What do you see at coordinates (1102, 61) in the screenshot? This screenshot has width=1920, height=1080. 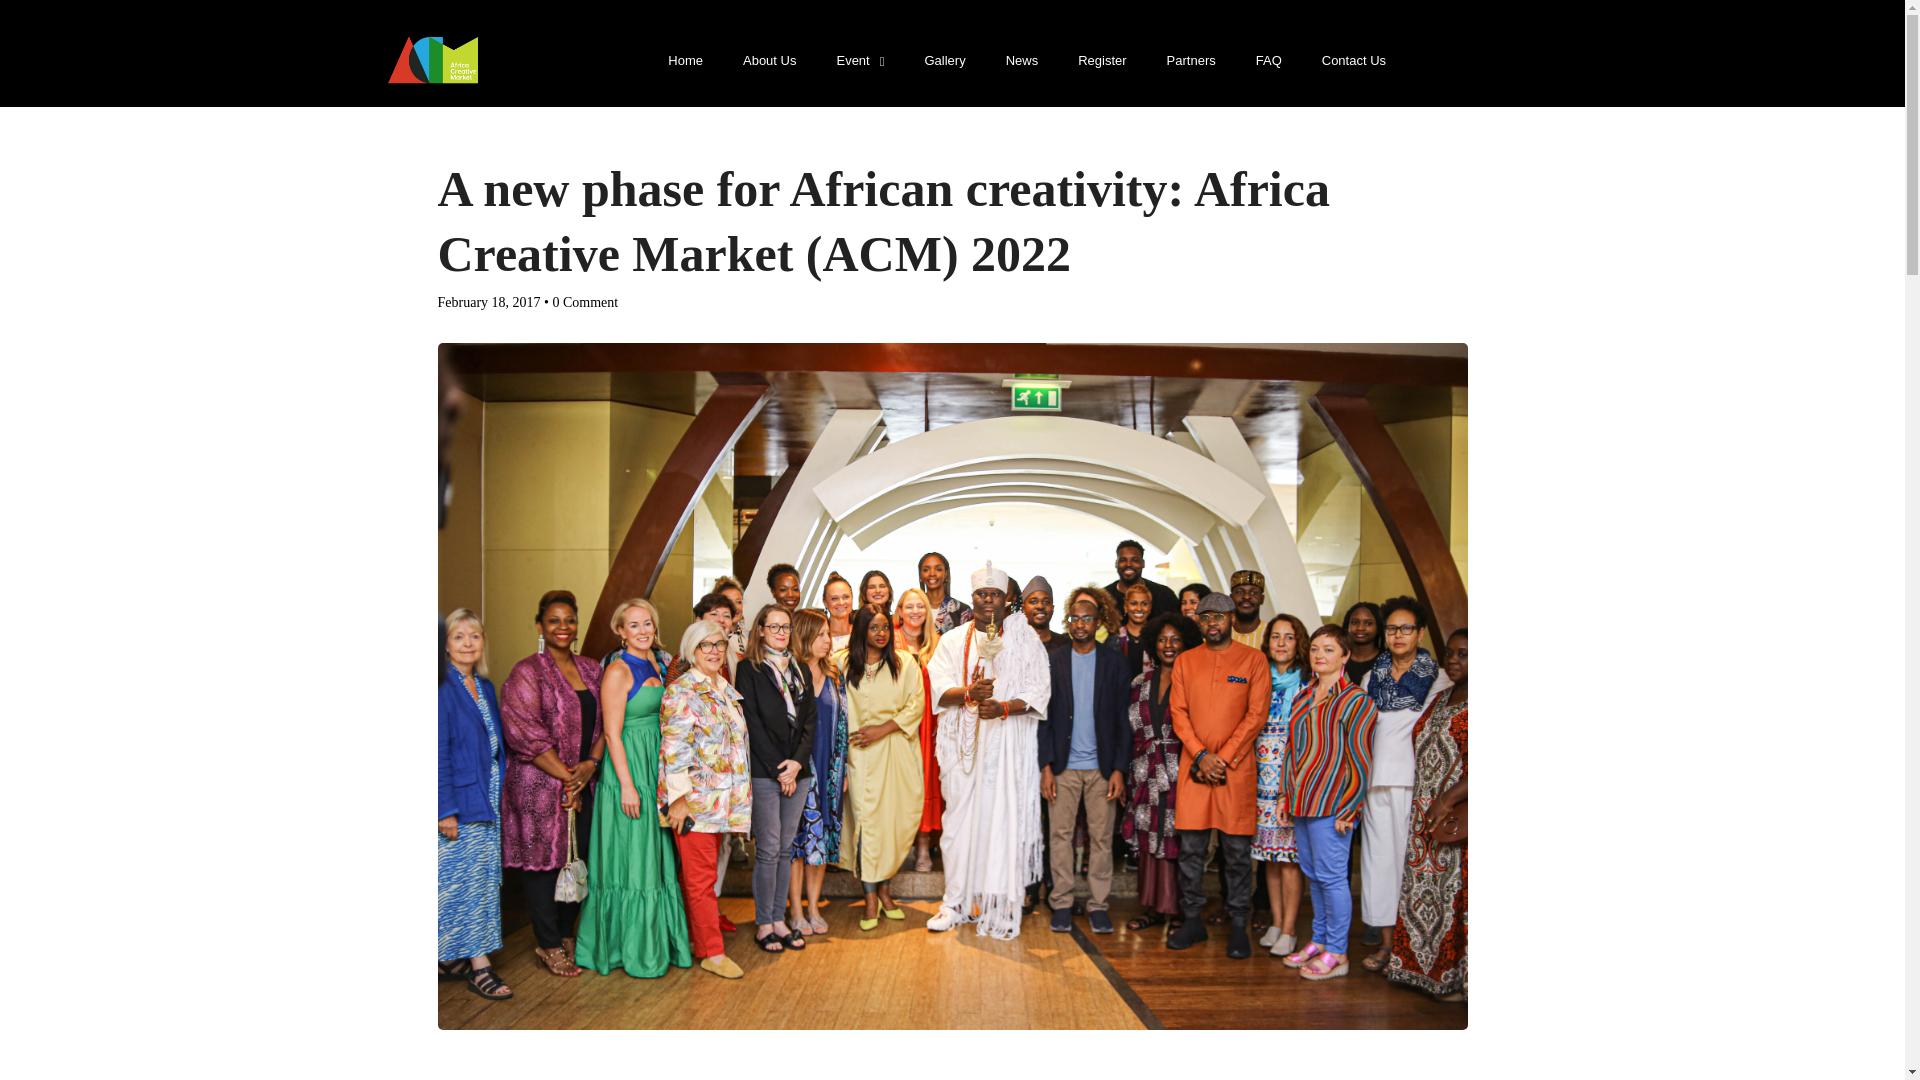 I see `Register` at bounding box center [1102, 61].